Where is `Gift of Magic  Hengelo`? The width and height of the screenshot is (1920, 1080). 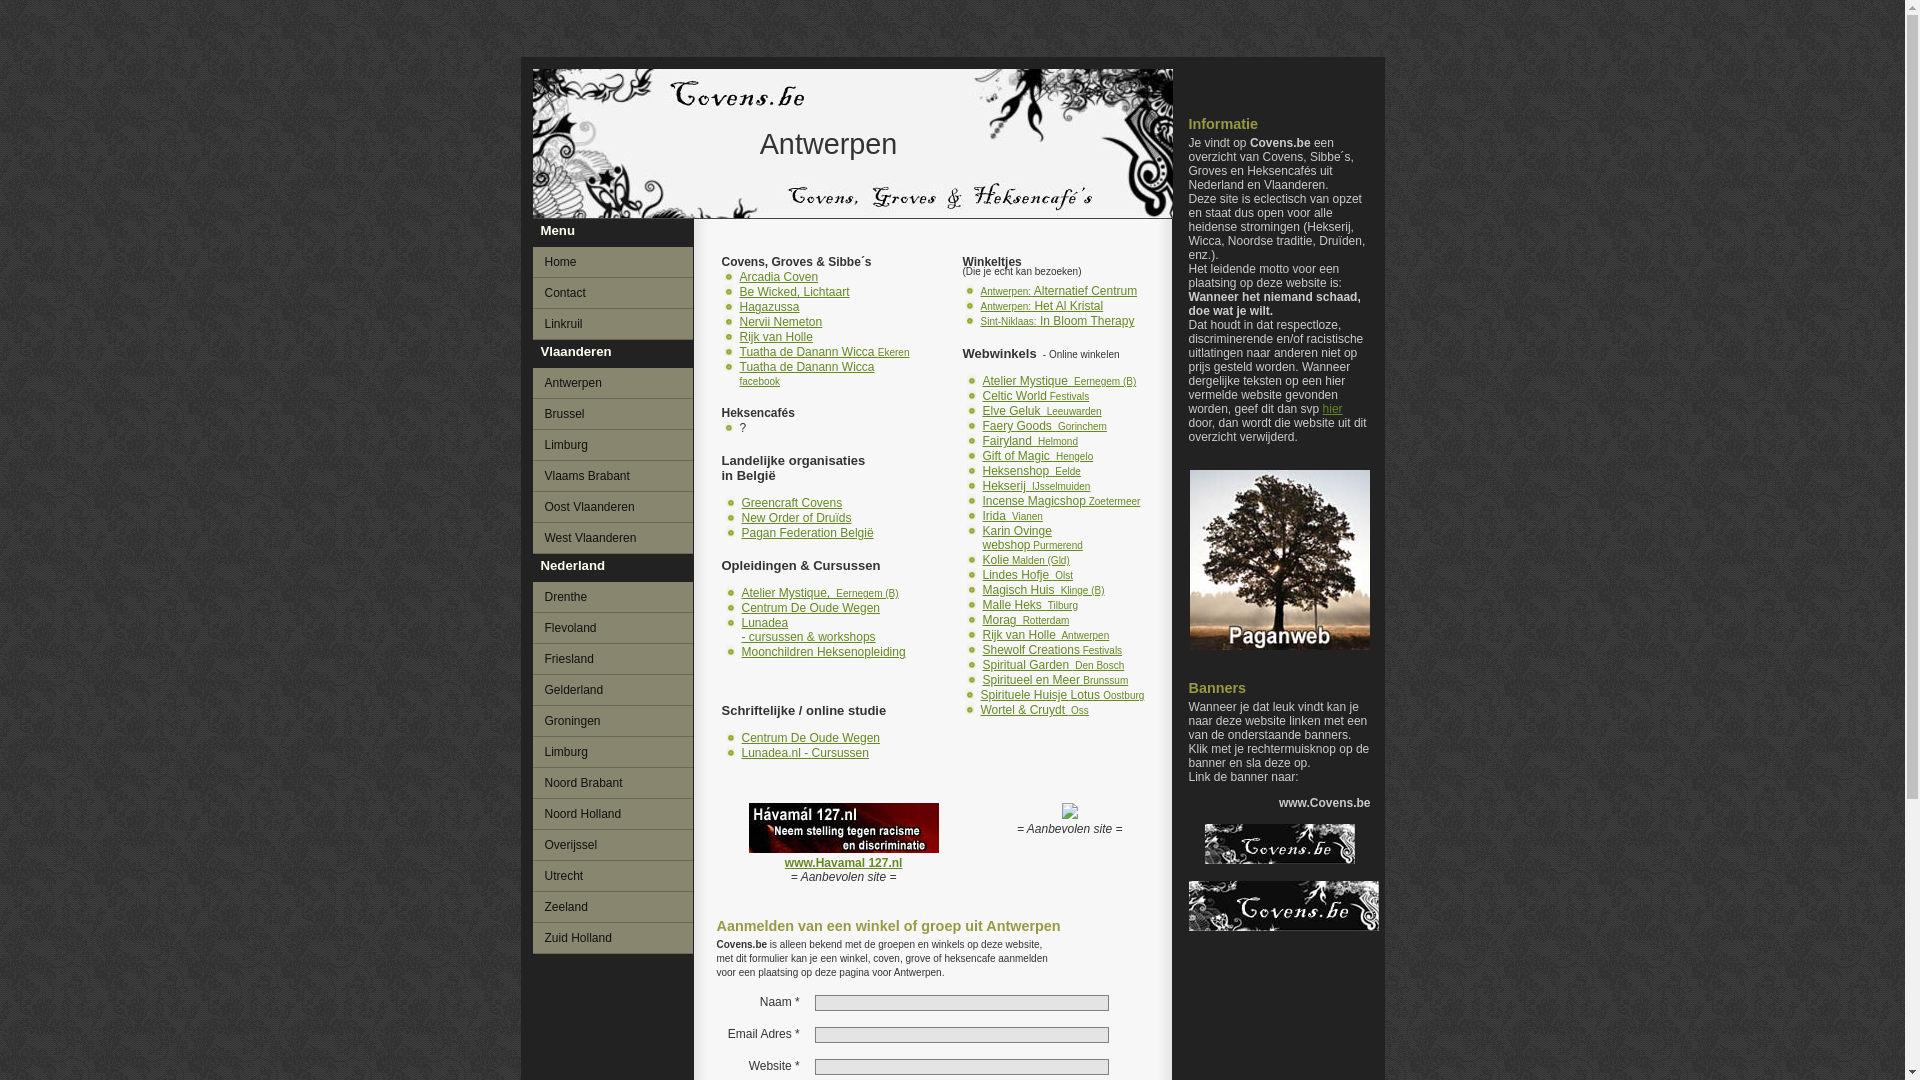 Gift of Magic  Hengelo is located at coordinates (1038, 456).